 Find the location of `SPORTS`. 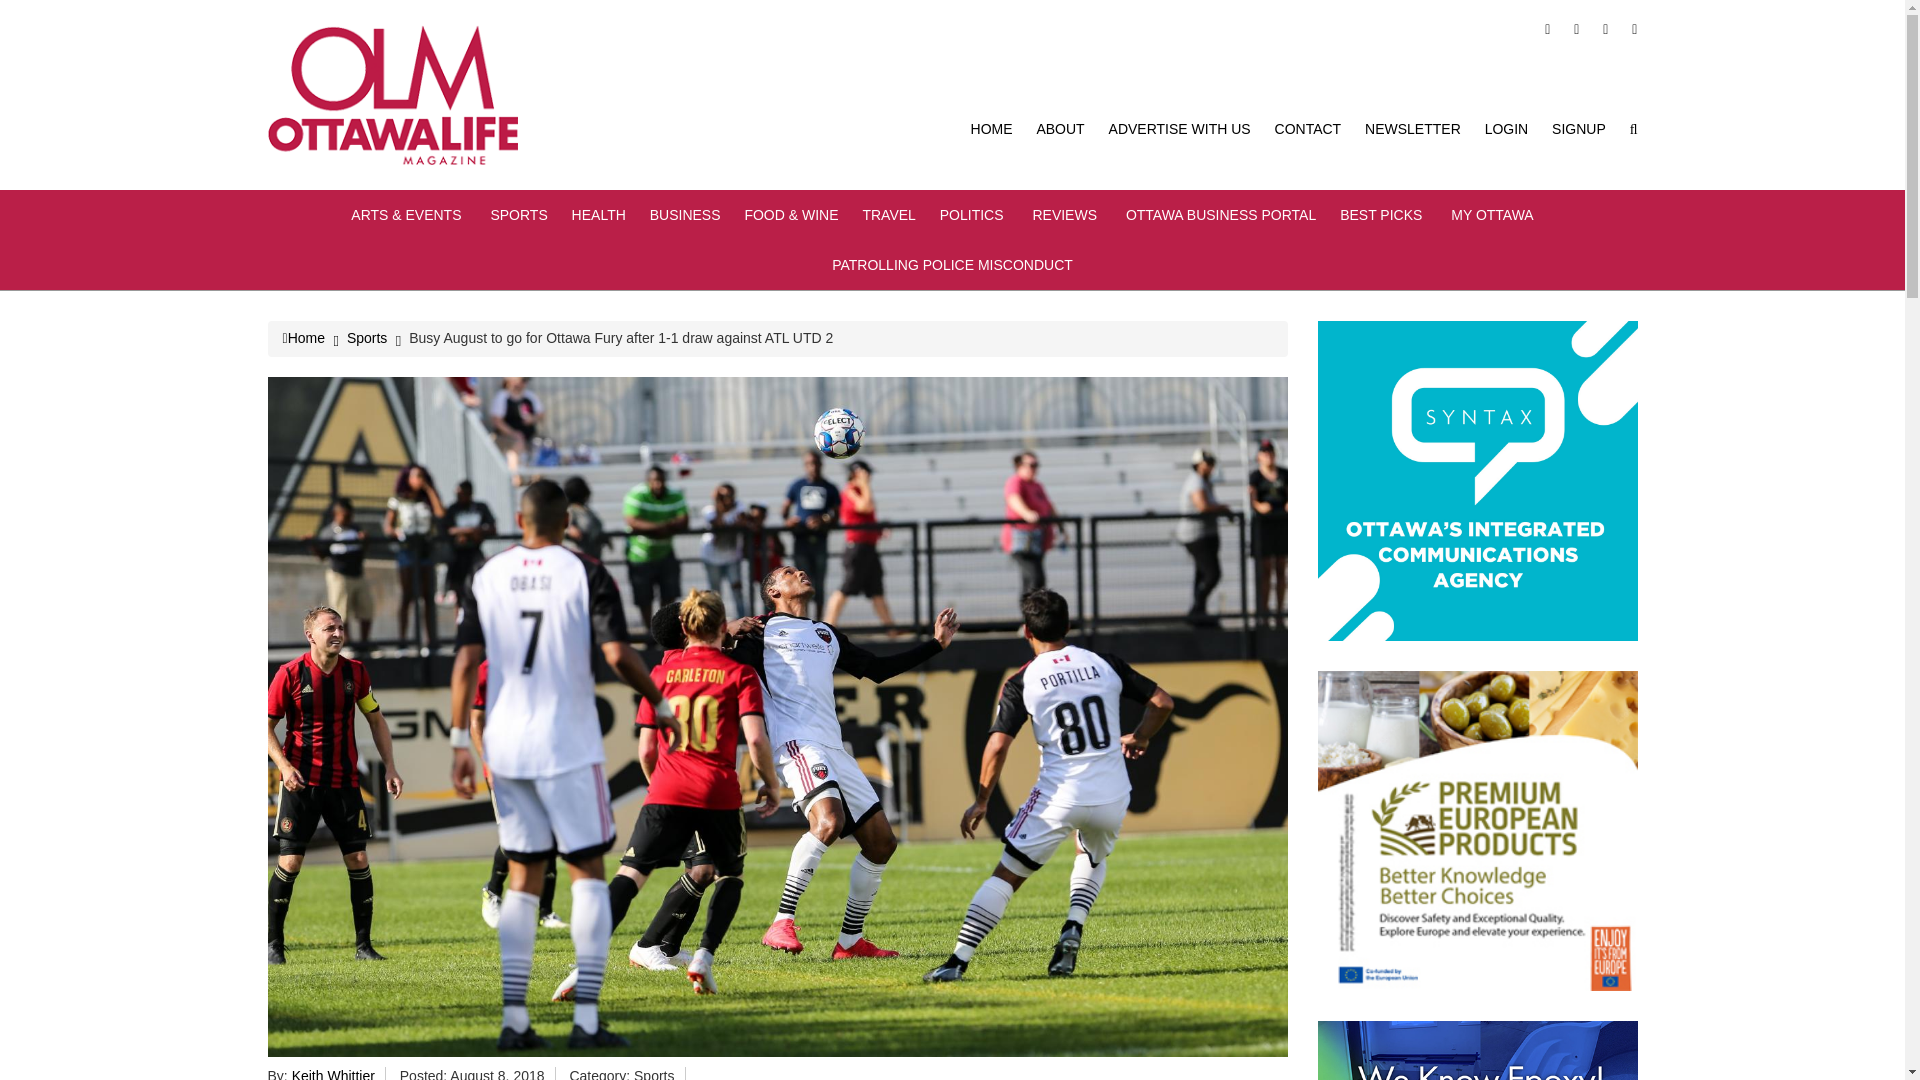

SPORTS is located at coordinates (518, 214).